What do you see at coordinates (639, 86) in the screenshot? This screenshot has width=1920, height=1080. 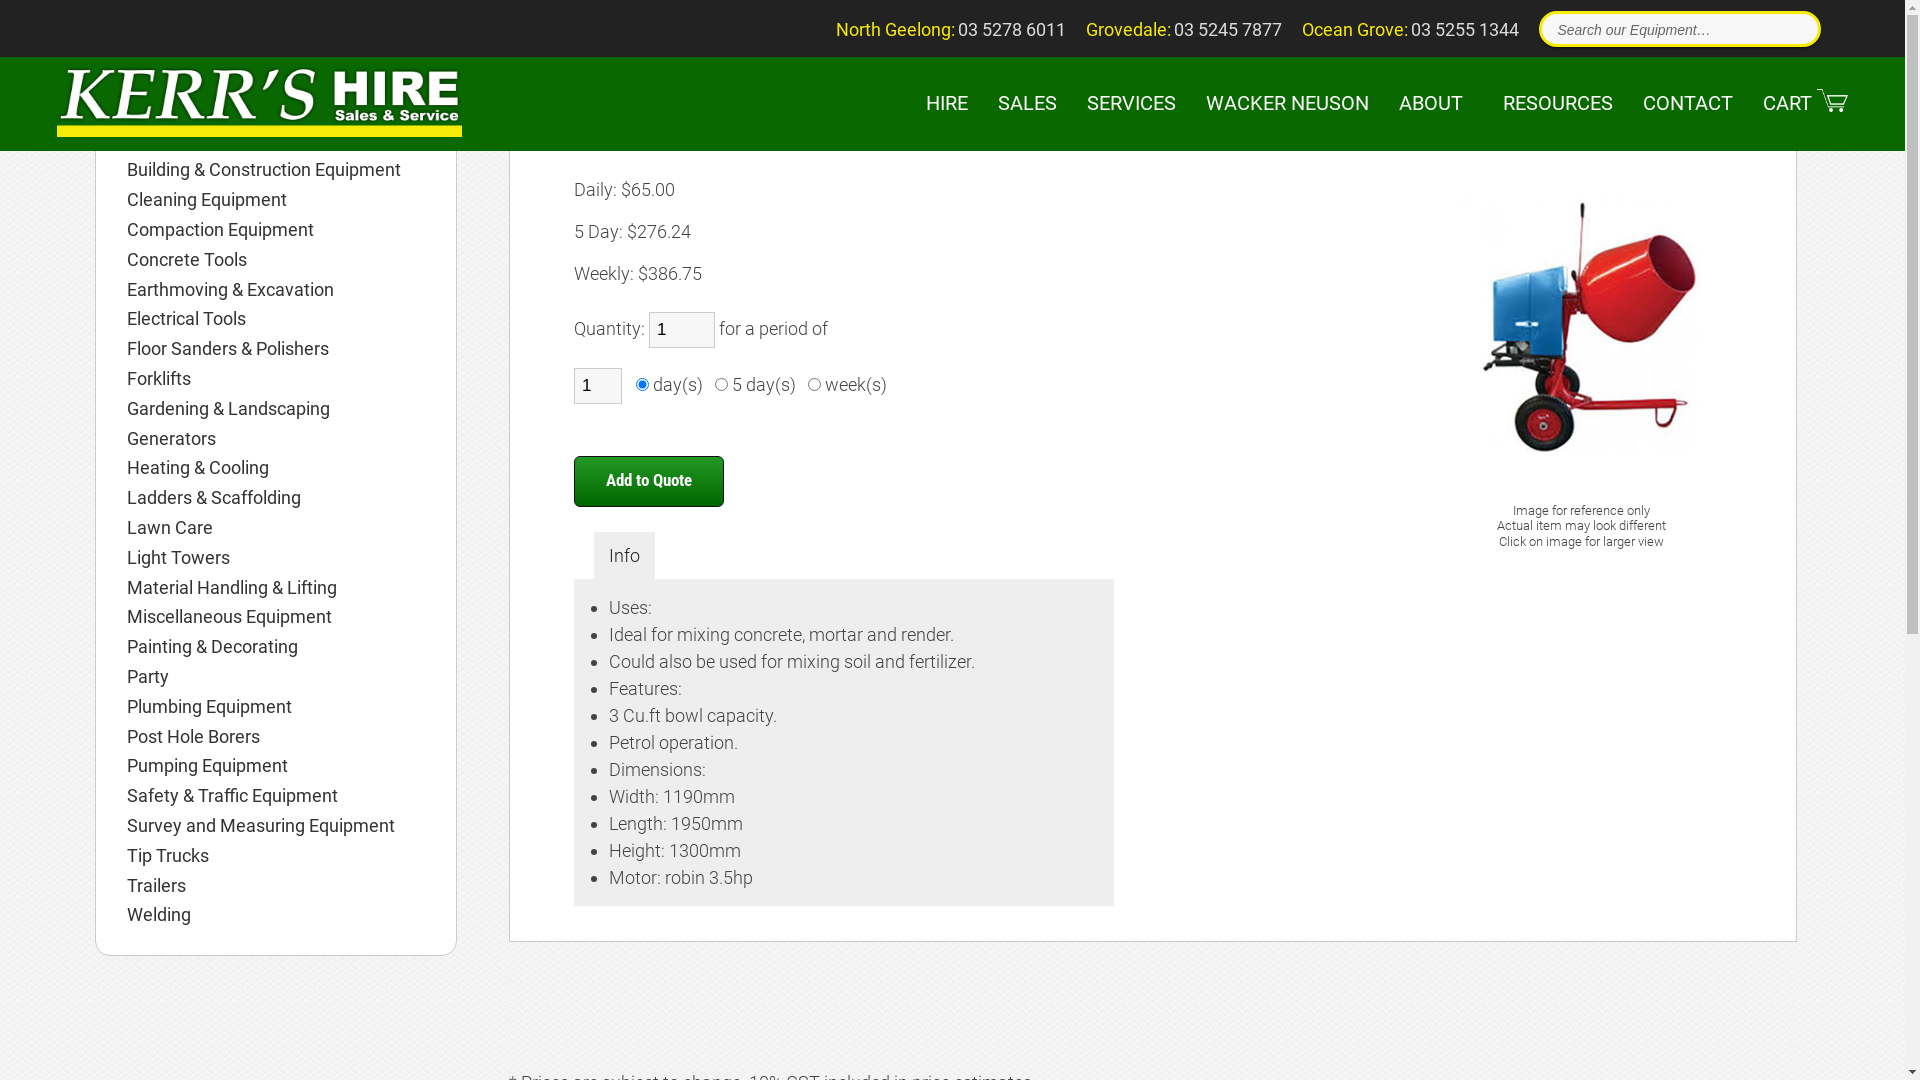 I see `Concrete Mixing` at bounding box center [639, 86].